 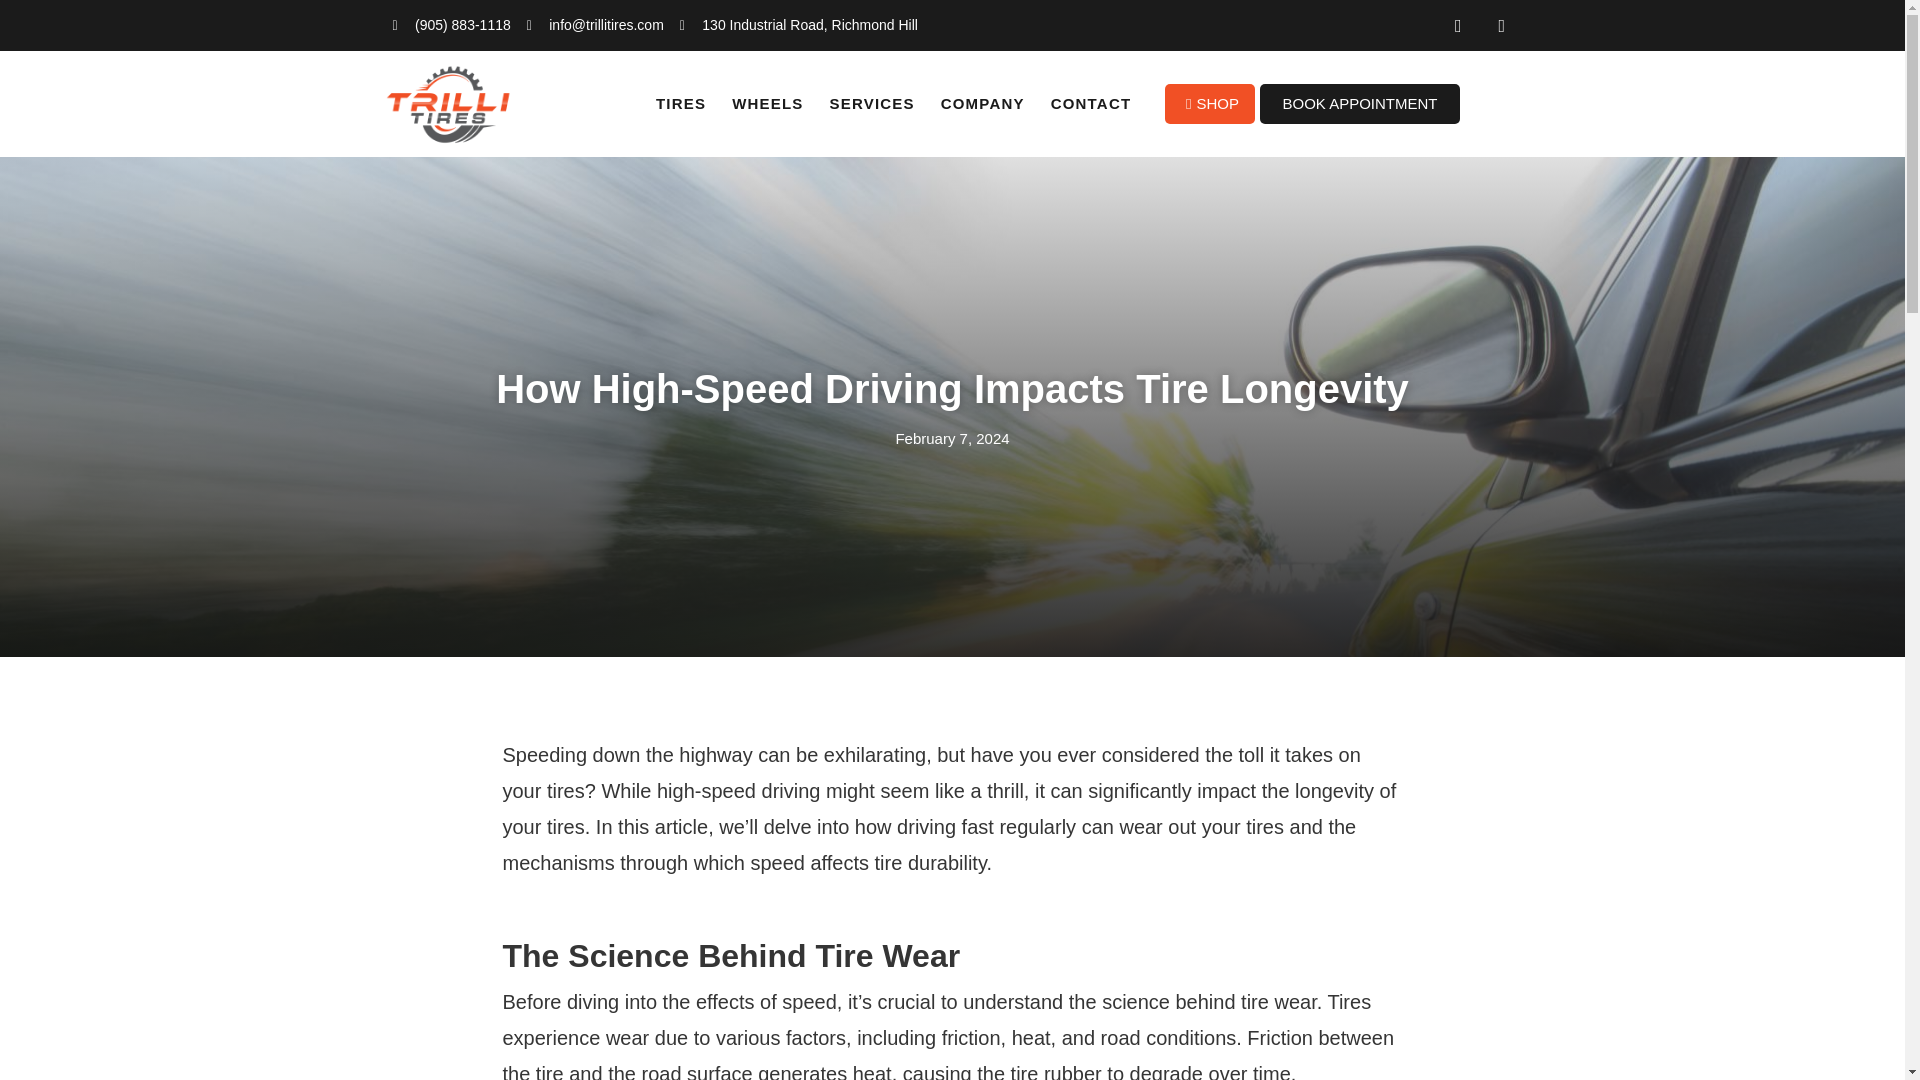 What do you see at coordinates (681, 104) in the screenshot?
I see `TIRES` at bounding box center [681, 104].